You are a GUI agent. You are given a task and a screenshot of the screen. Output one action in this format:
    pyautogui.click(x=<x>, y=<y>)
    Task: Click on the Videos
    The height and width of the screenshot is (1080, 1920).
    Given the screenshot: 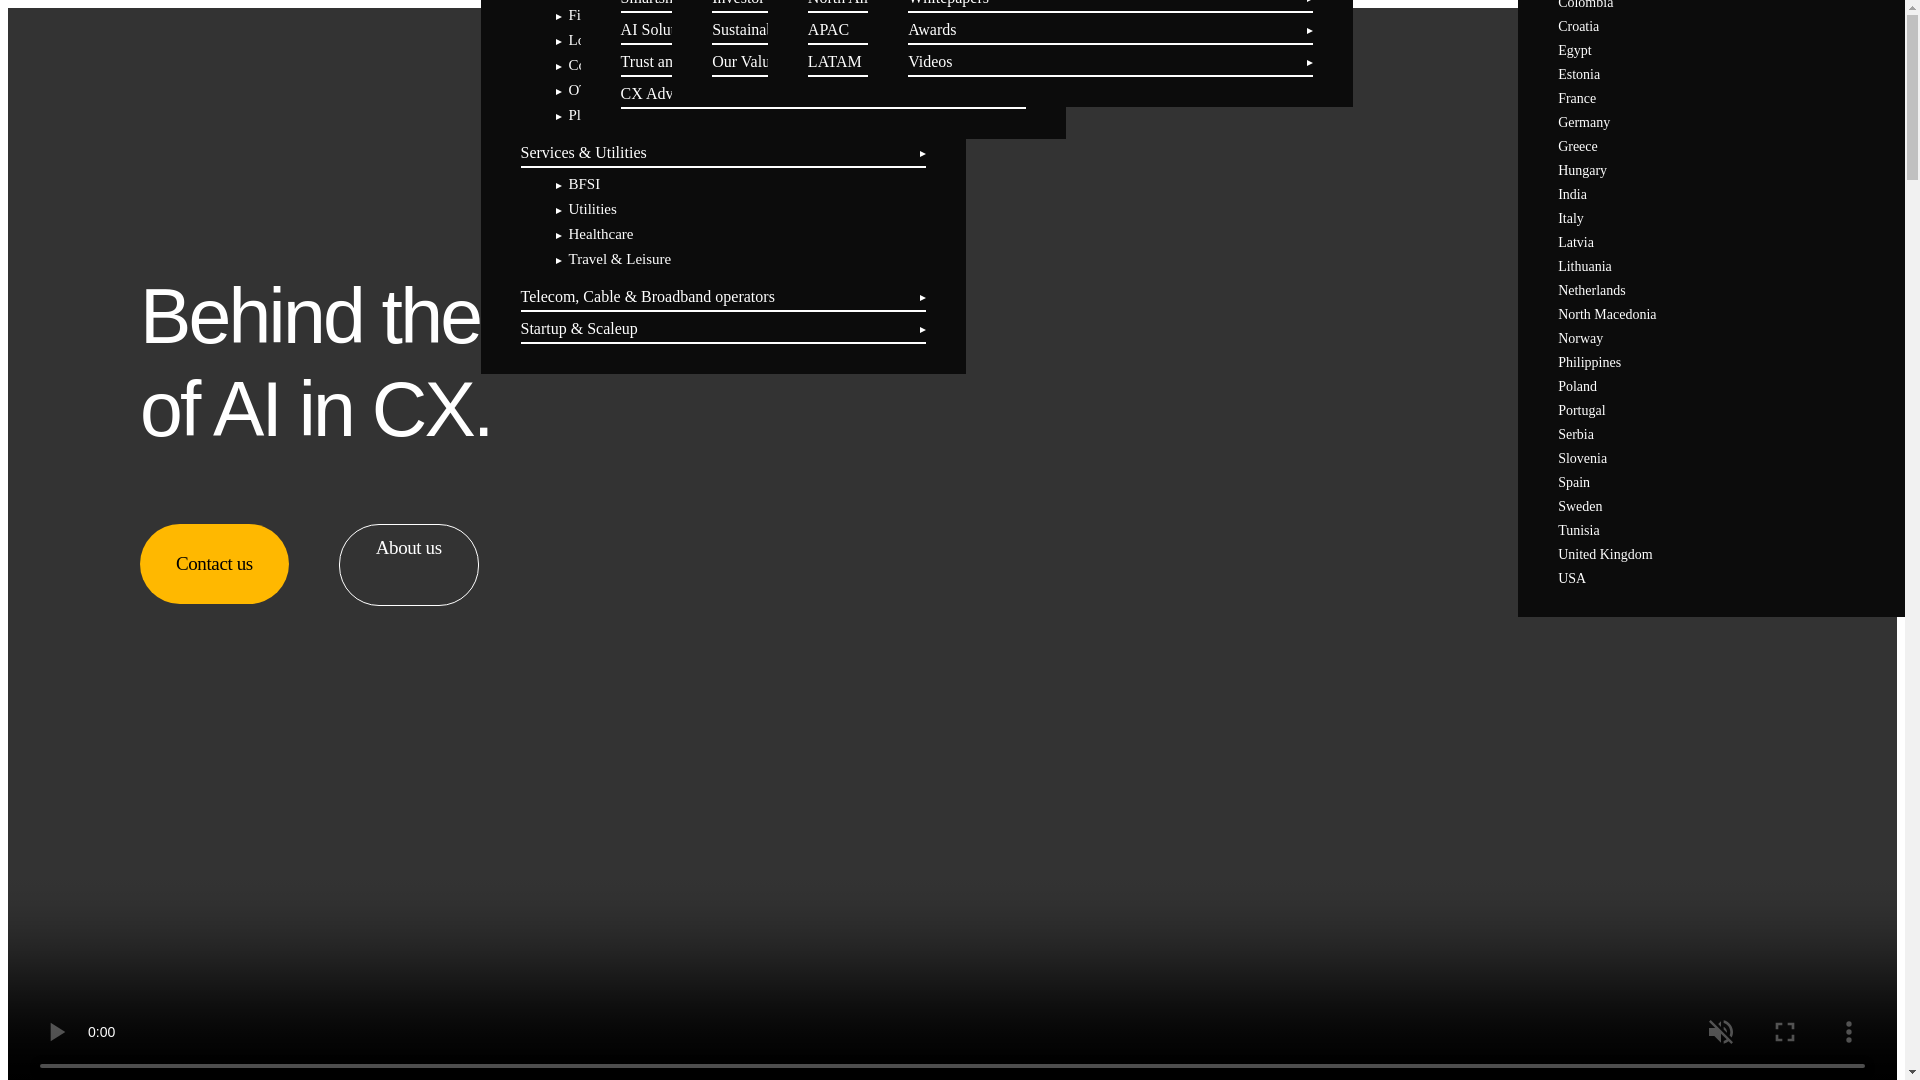 What is the action you would take?
    pyautogui.click(x=930, y=61)
    